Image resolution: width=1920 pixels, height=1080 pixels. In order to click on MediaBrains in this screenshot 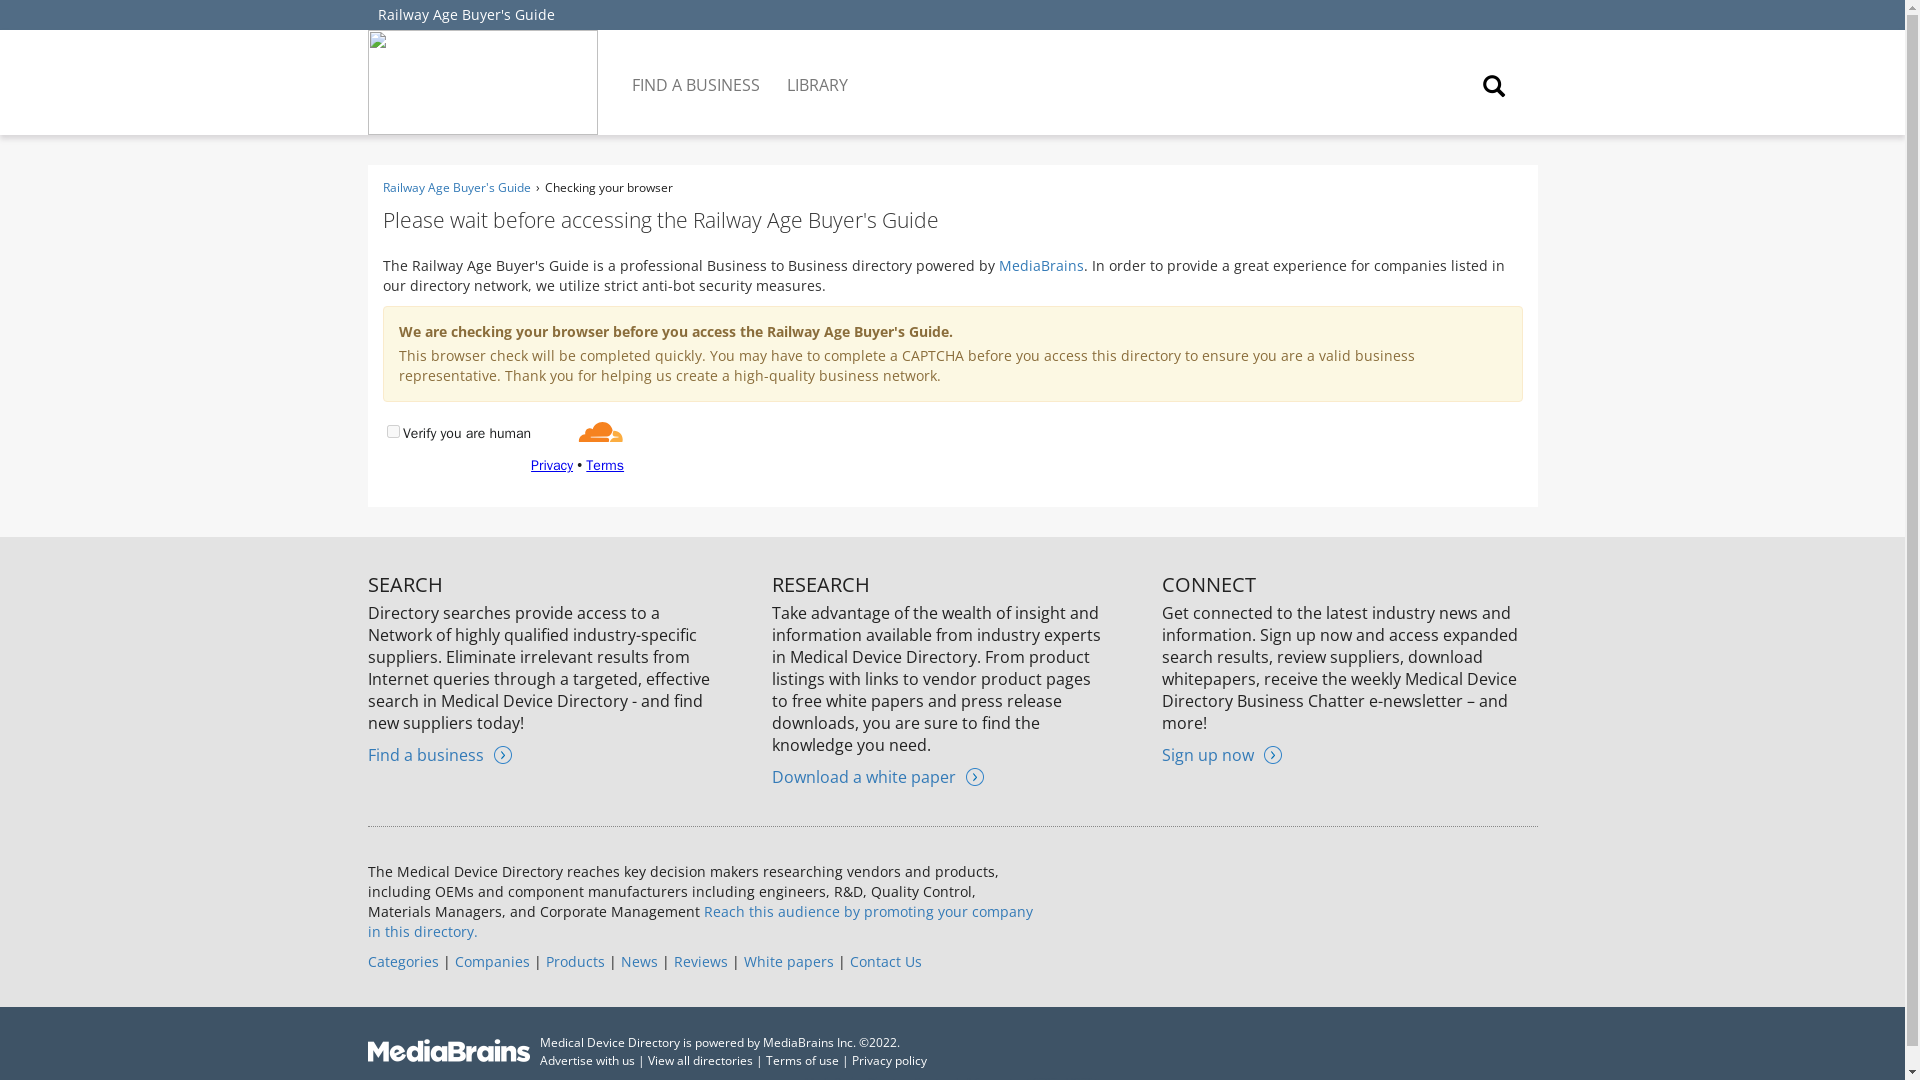, I will do `click(1040, 265)`.